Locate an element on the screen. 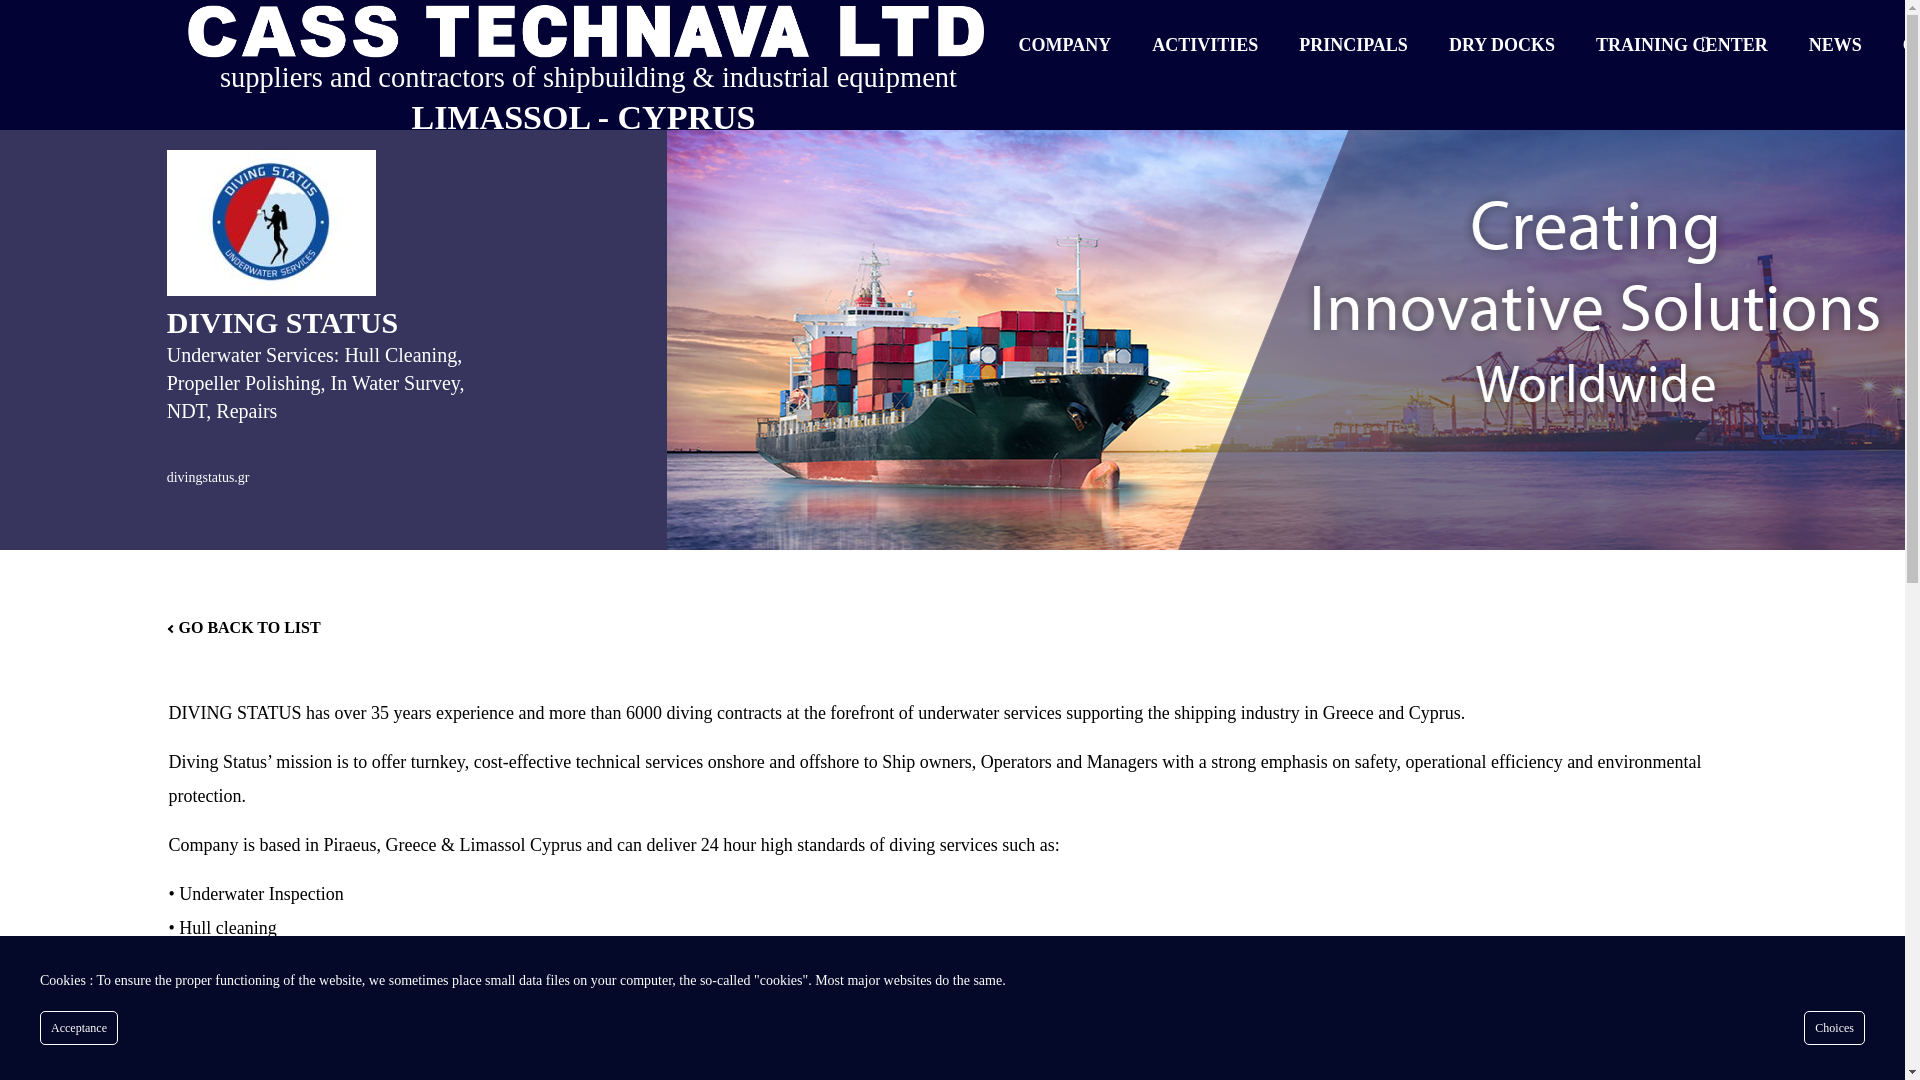 The height and width of the screenshot is (1080, 1920). DRY DOCKS is located at coordinates (1502, 44).